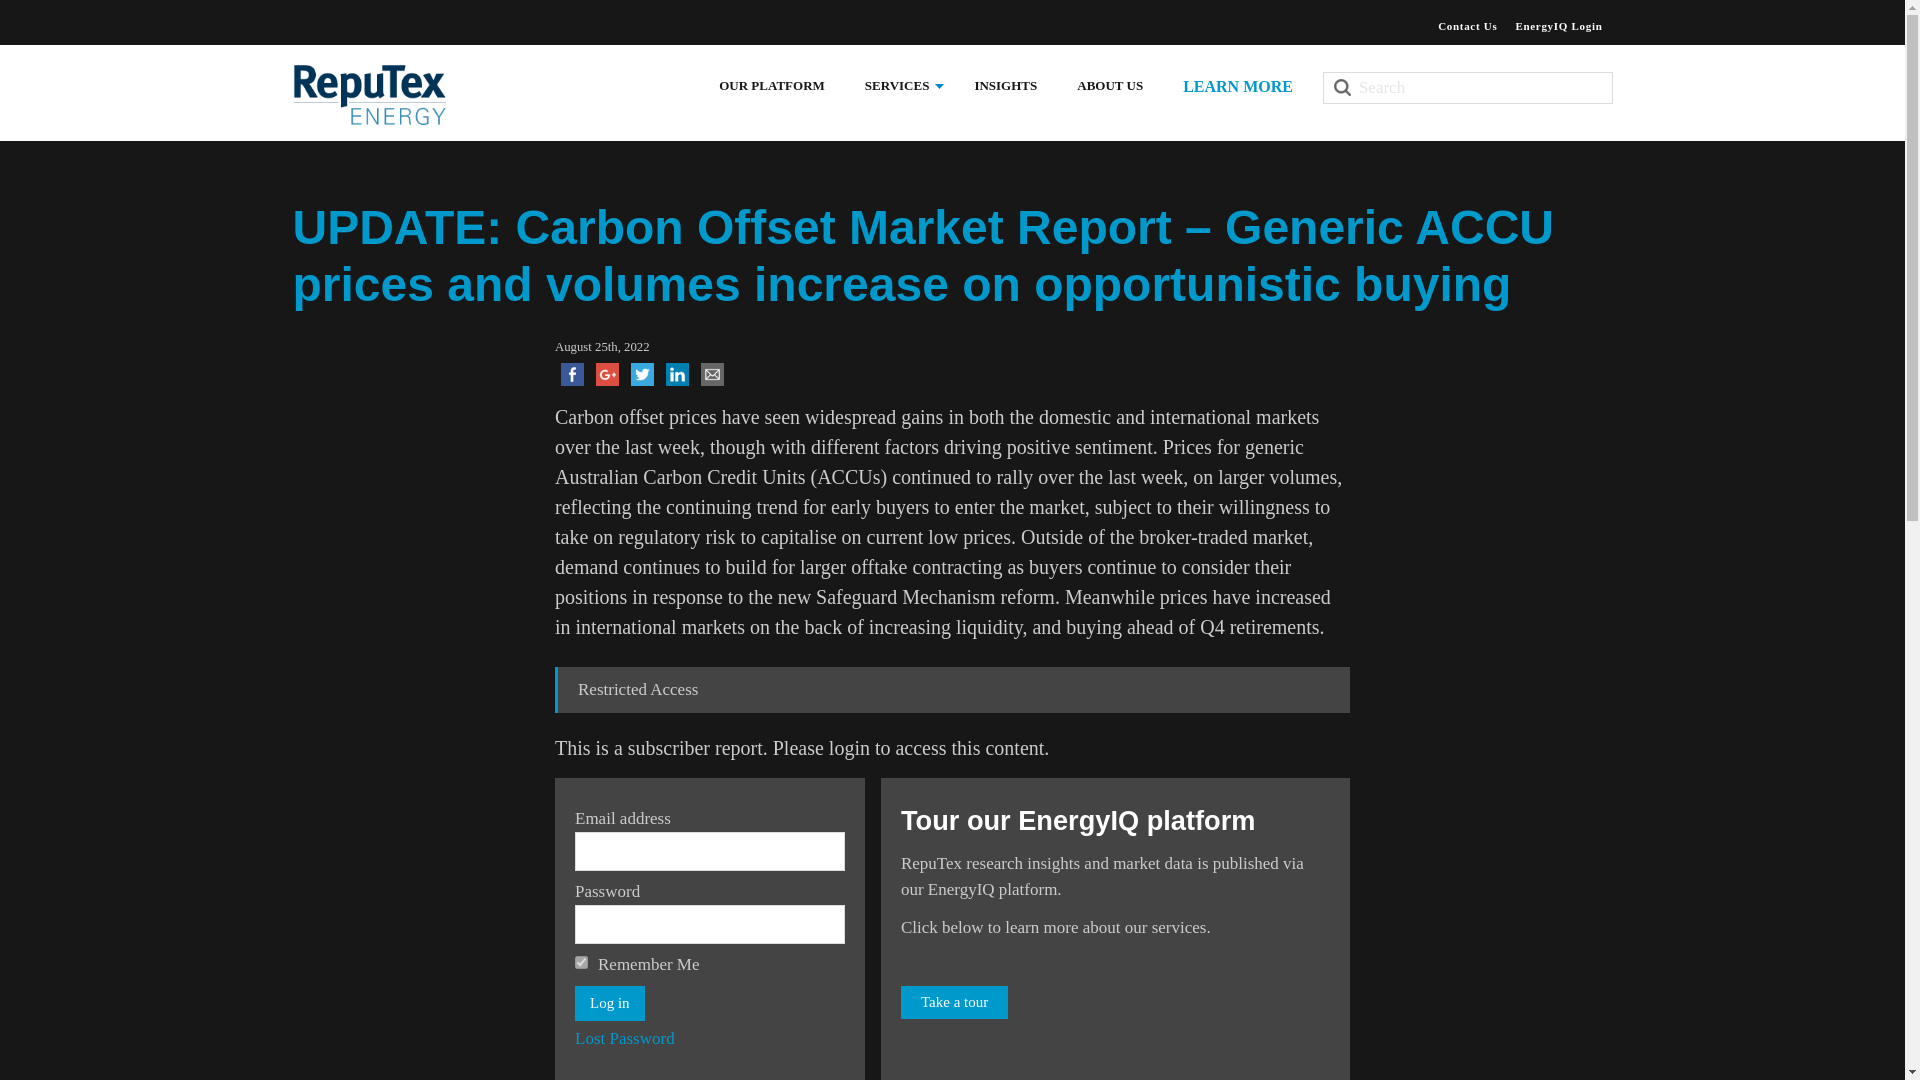  Describe the element at coordinates (1110, 86) in the screenshot. I see `ABOUT US` at that location.